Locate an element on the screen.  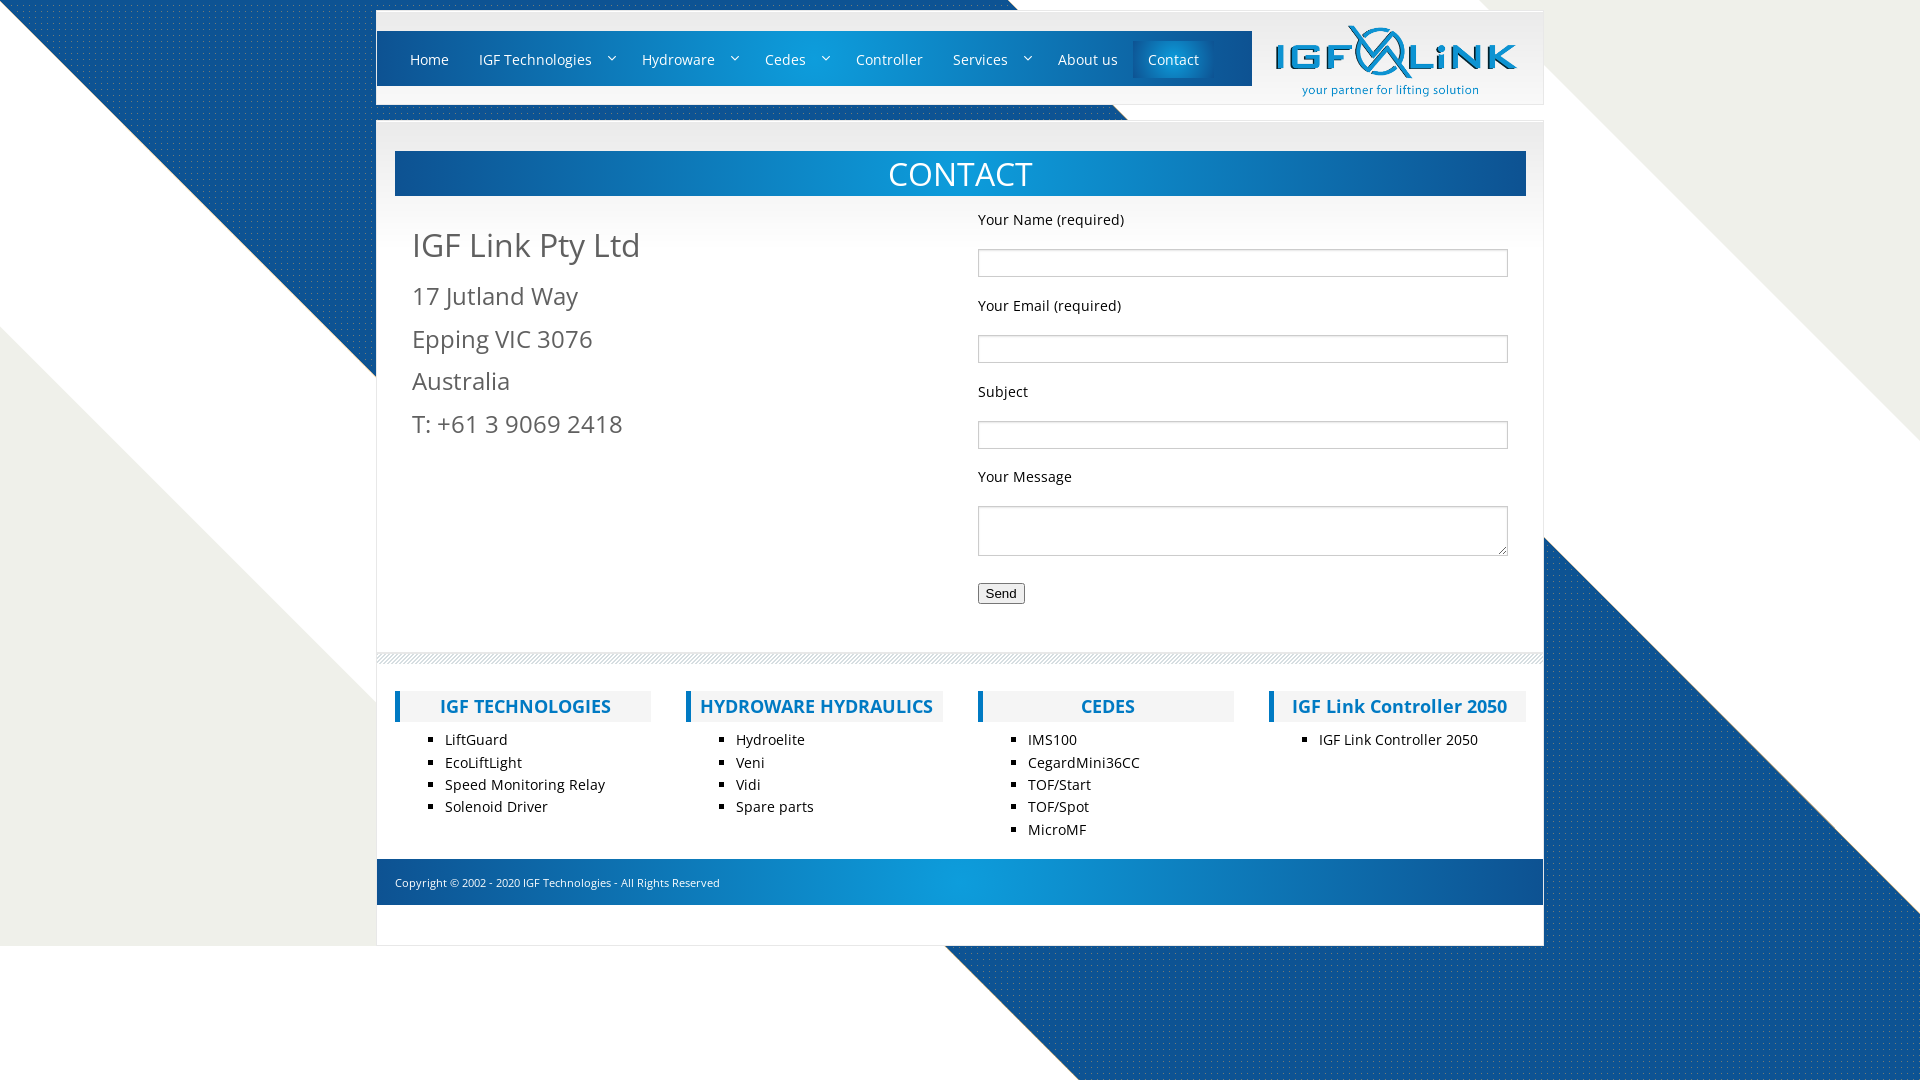
TOF/Start is located at coordinates (1060, 784).